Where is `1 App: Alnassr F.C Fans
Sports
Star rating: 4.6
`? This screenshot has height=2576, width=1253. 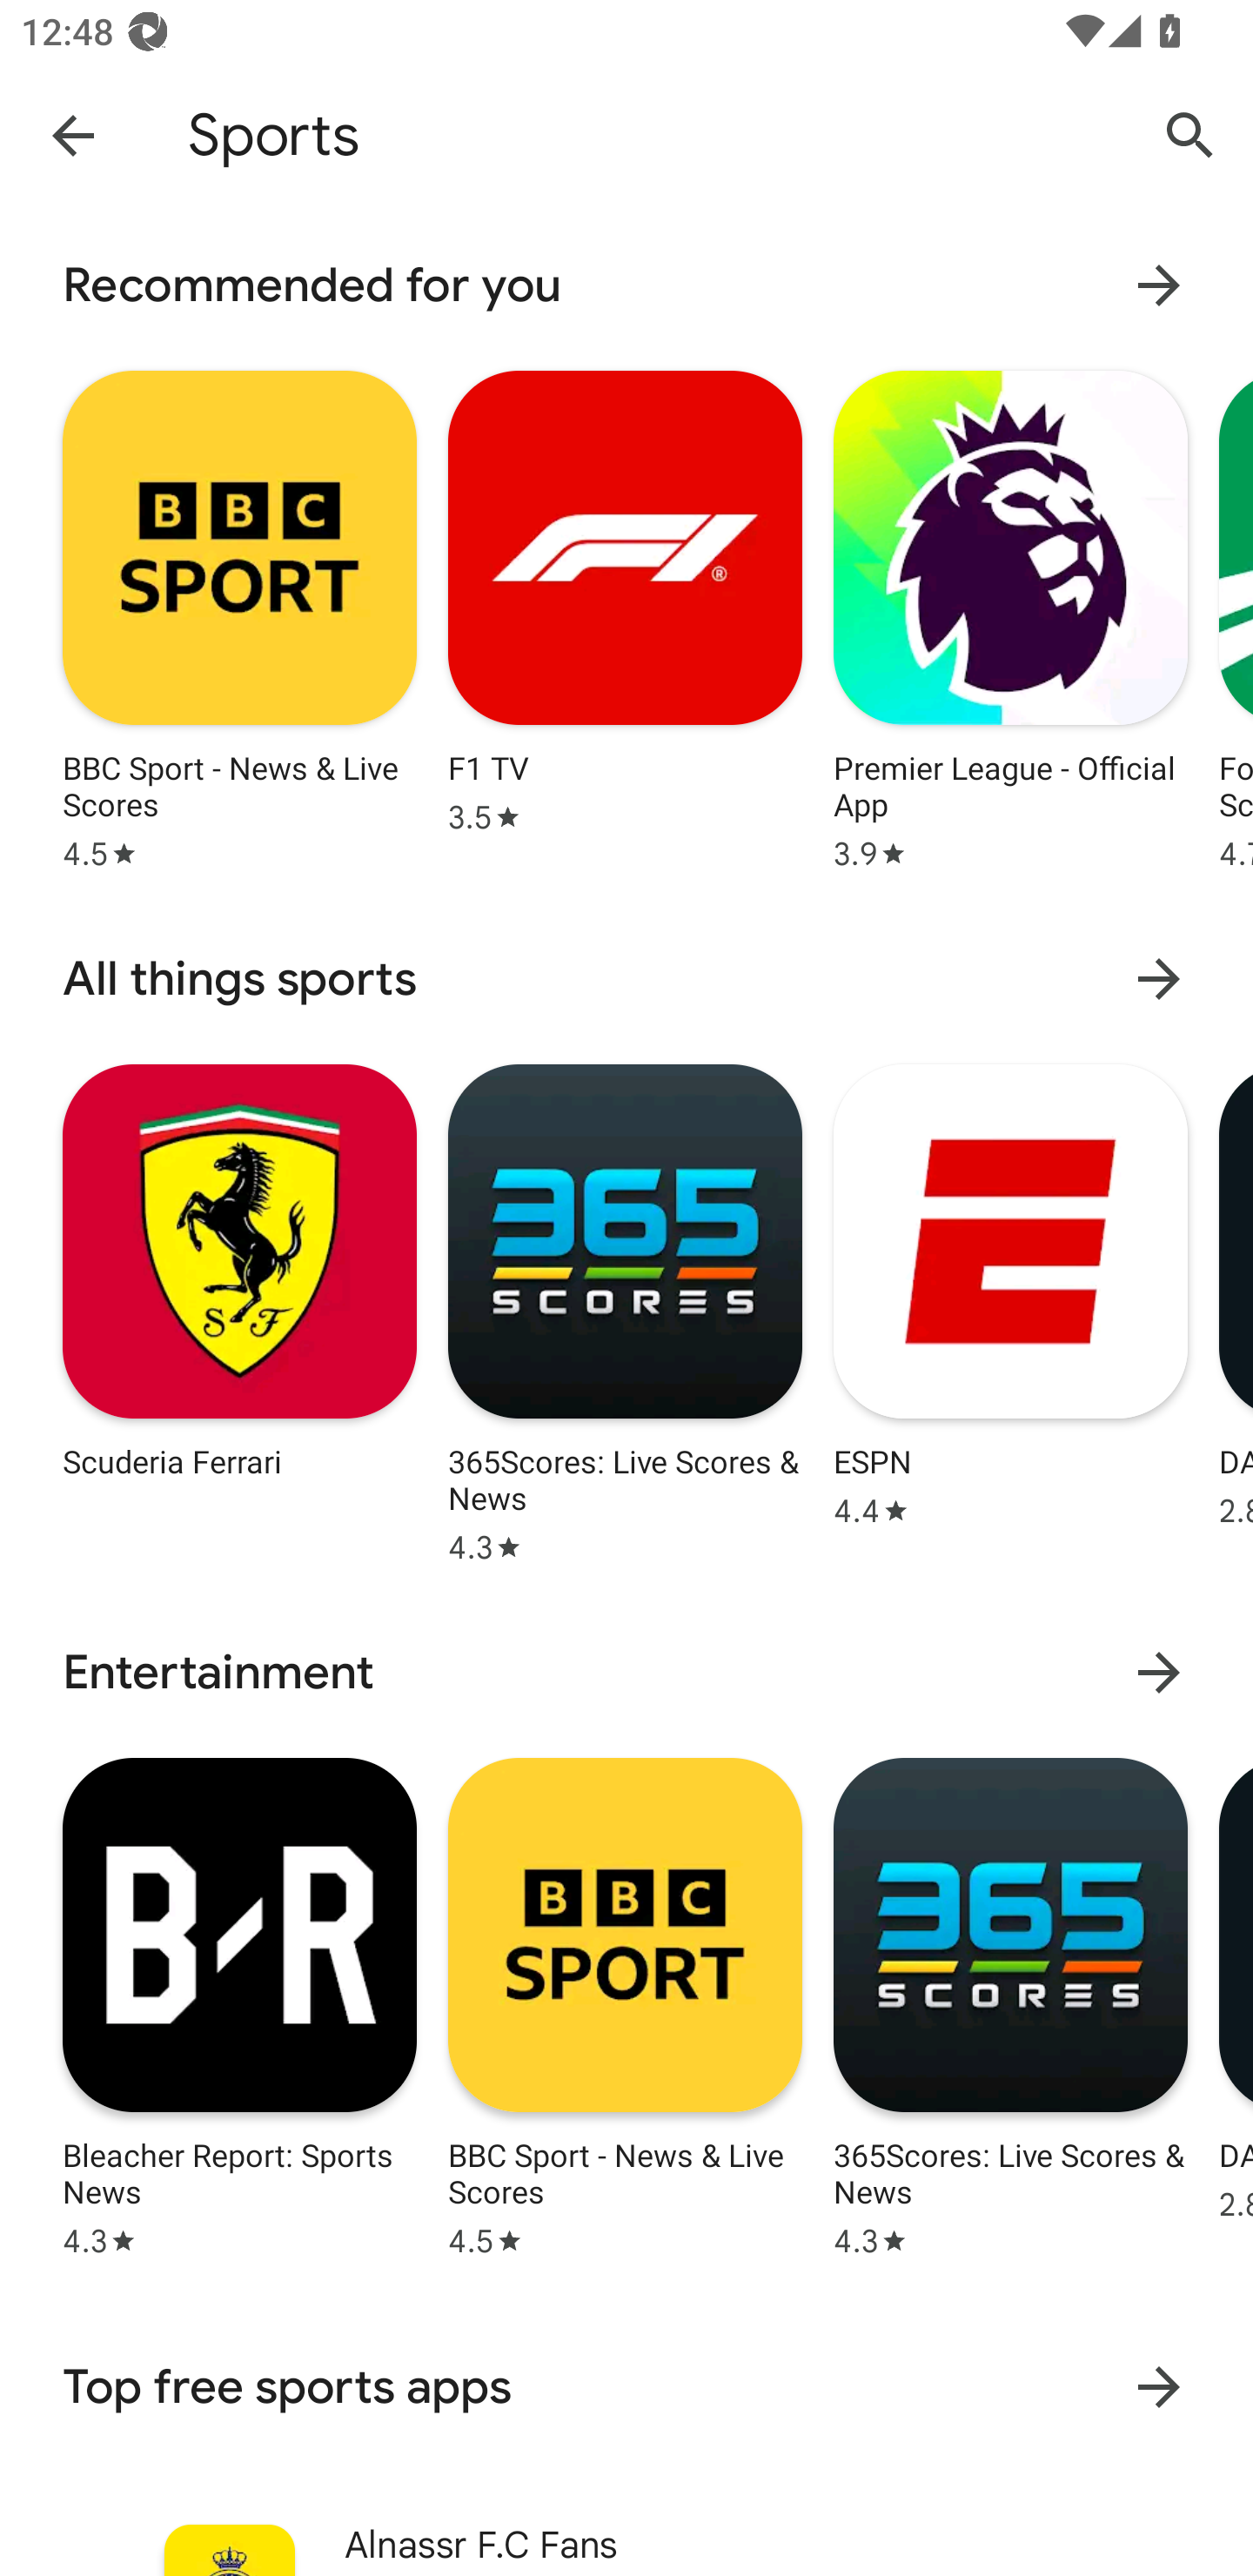 1 App: Alnassr F.C Fans
Sports
Star rating: 4.6
 is located at coordinates (626, 2531).